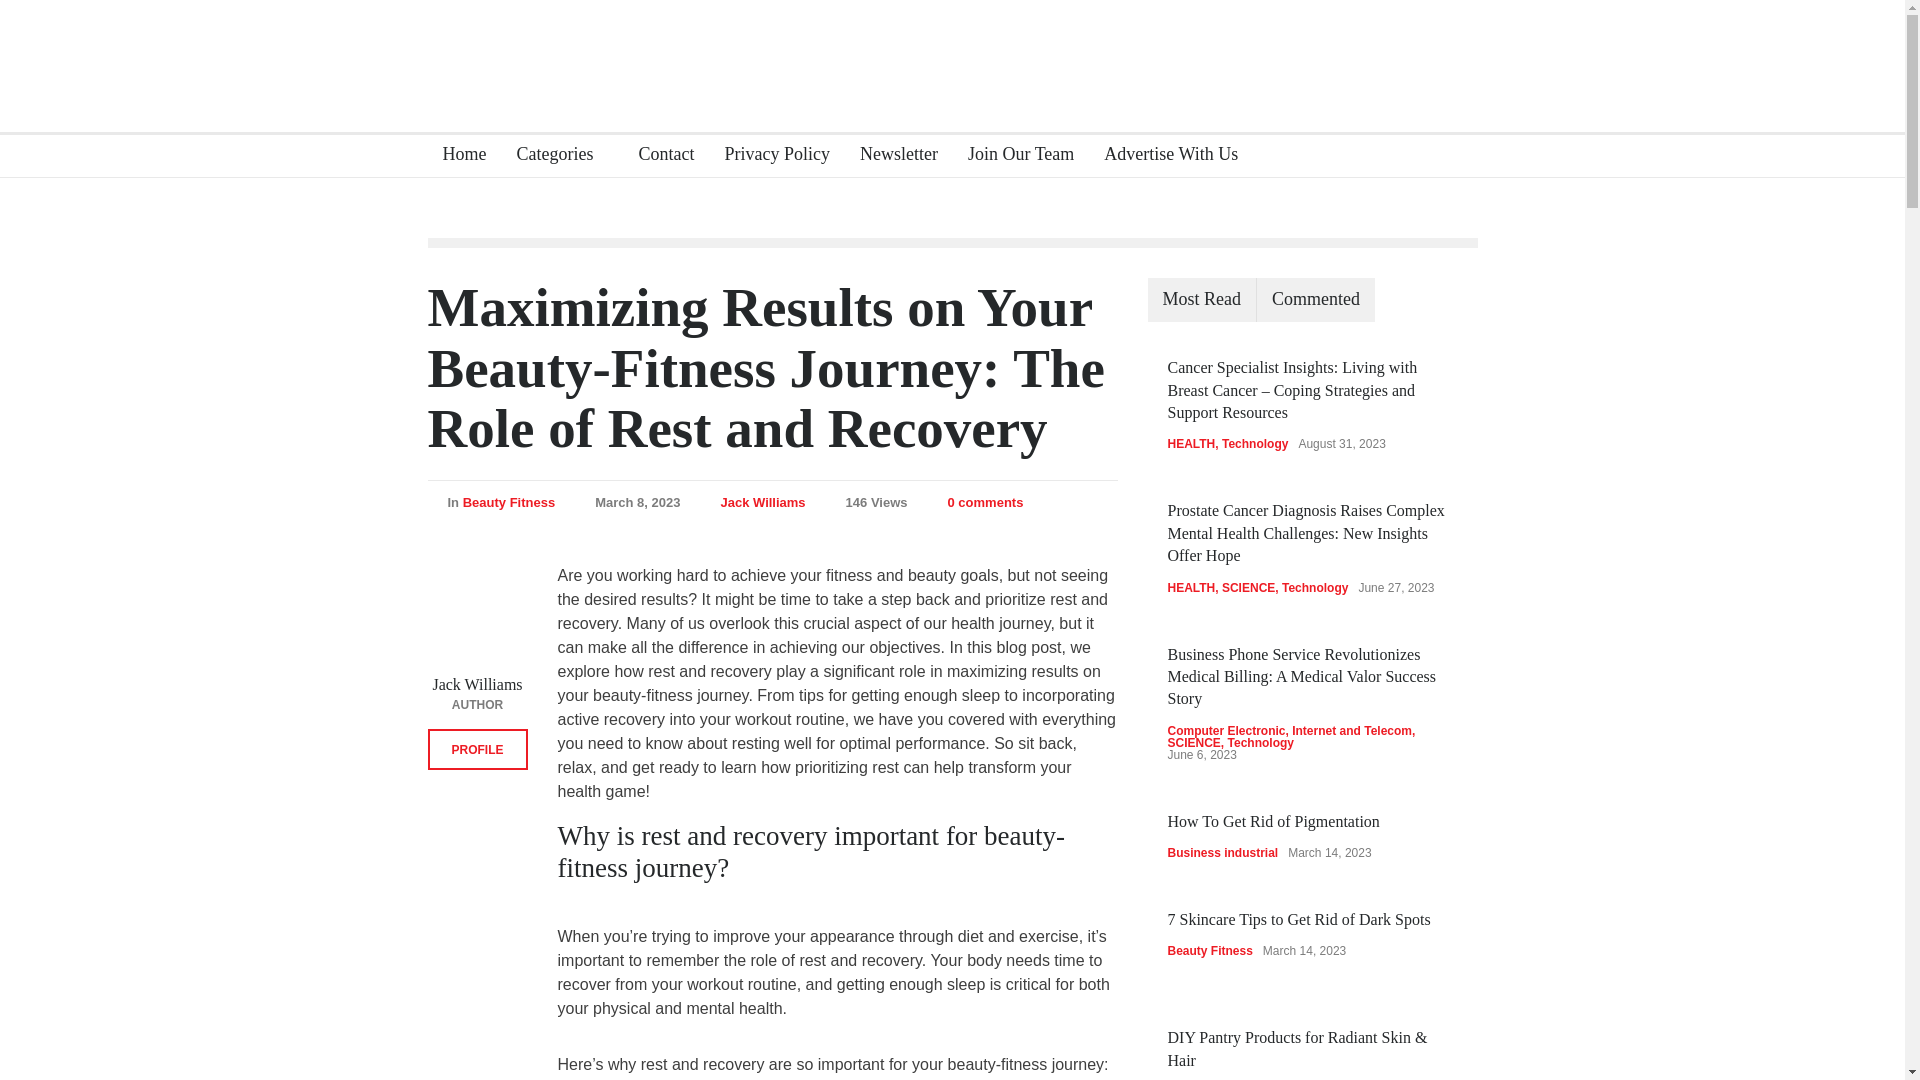 The height and width of the screenshot is (1080, 1920). I want to click on Truegazette, so click(952, 54).